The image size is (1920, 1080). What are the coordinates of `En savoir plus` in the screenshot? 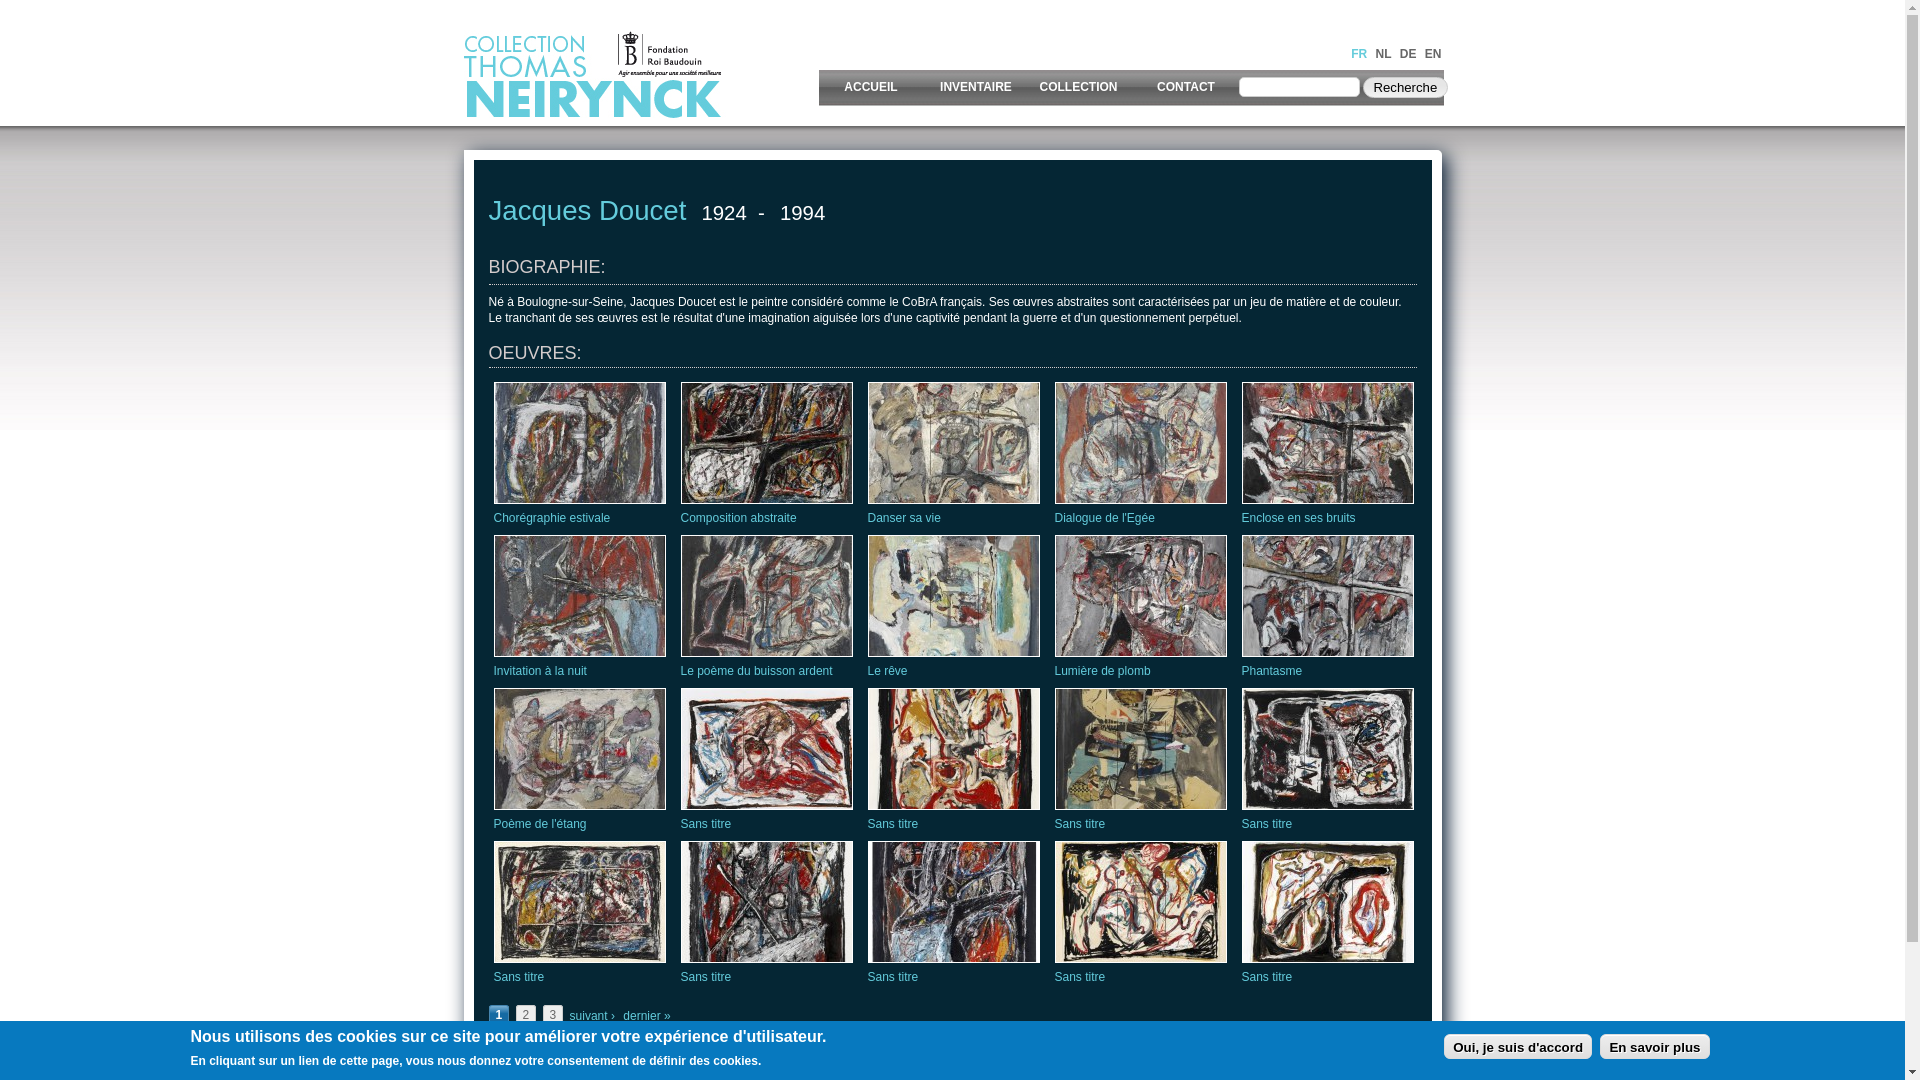 It's located at (1654, 1046).